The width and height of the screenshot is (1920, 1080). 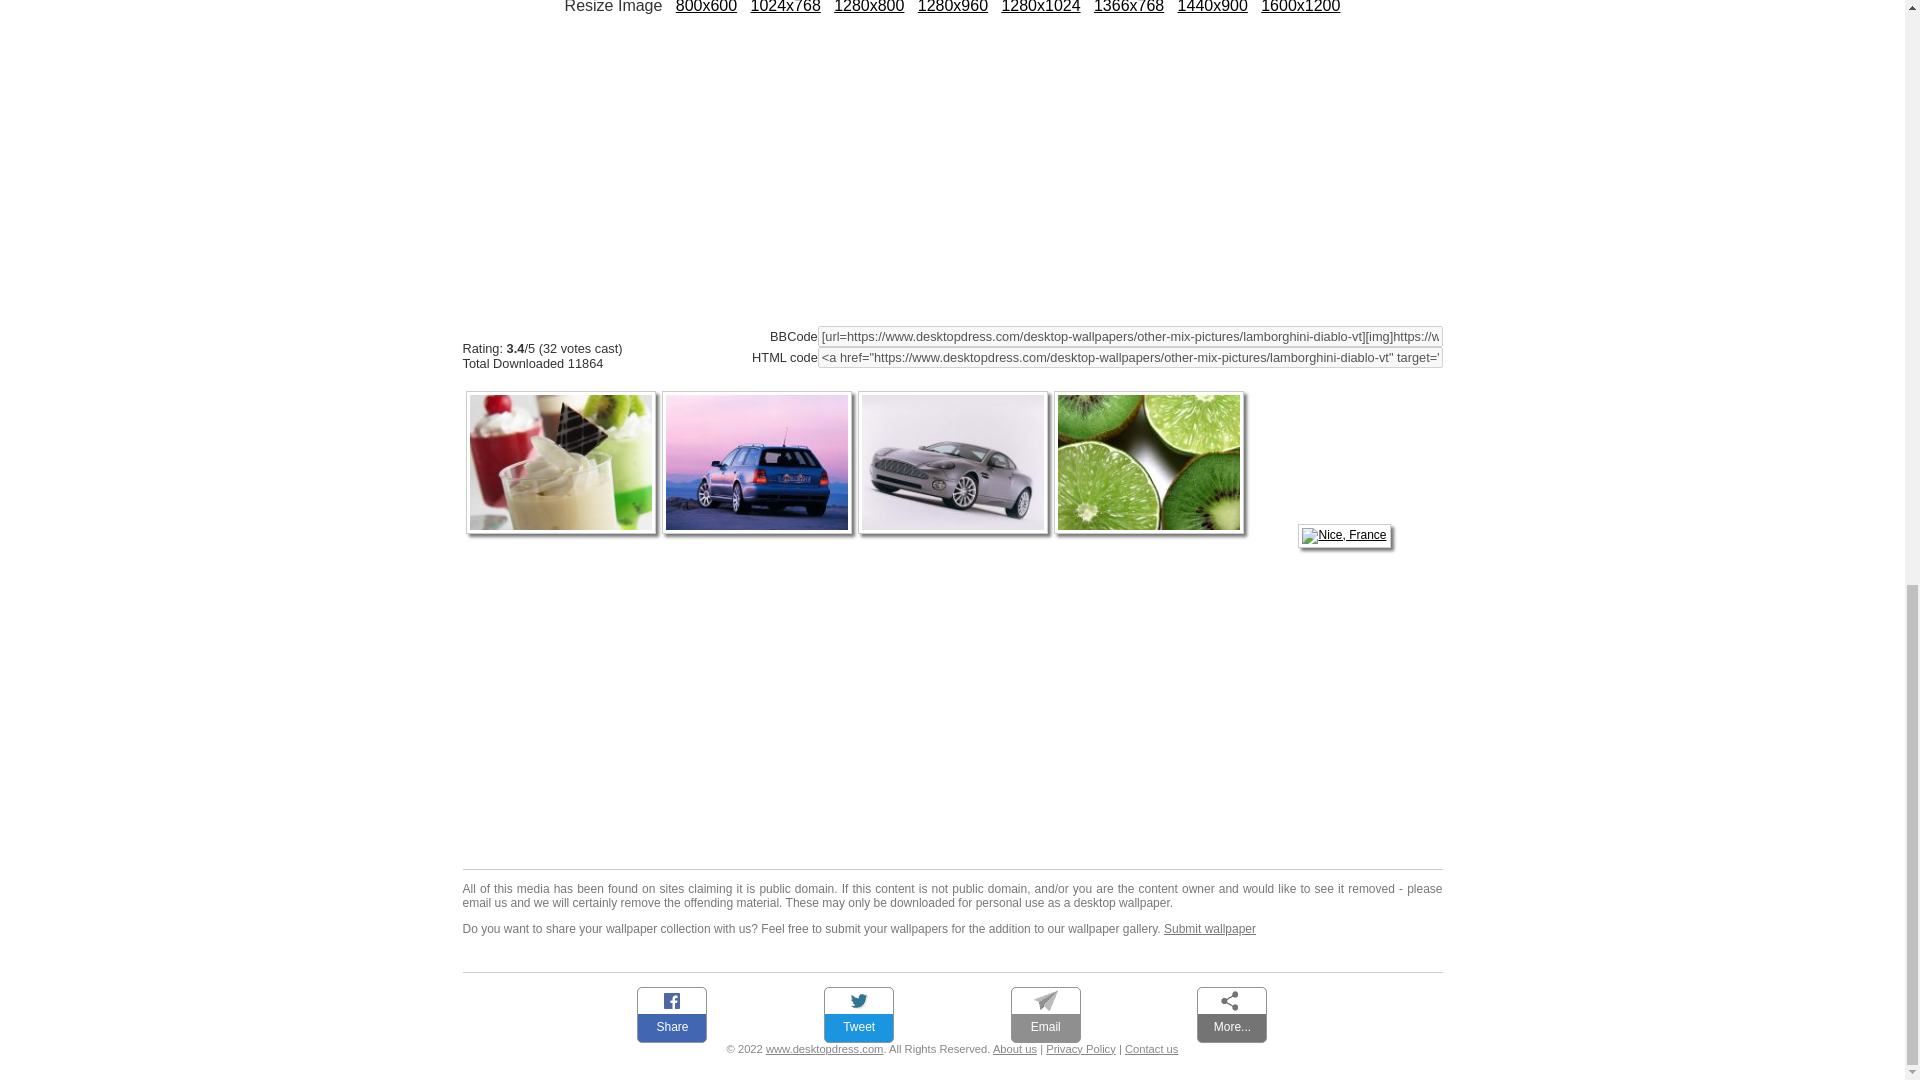 I want to click on Email, so click(x=1045, y=1010).